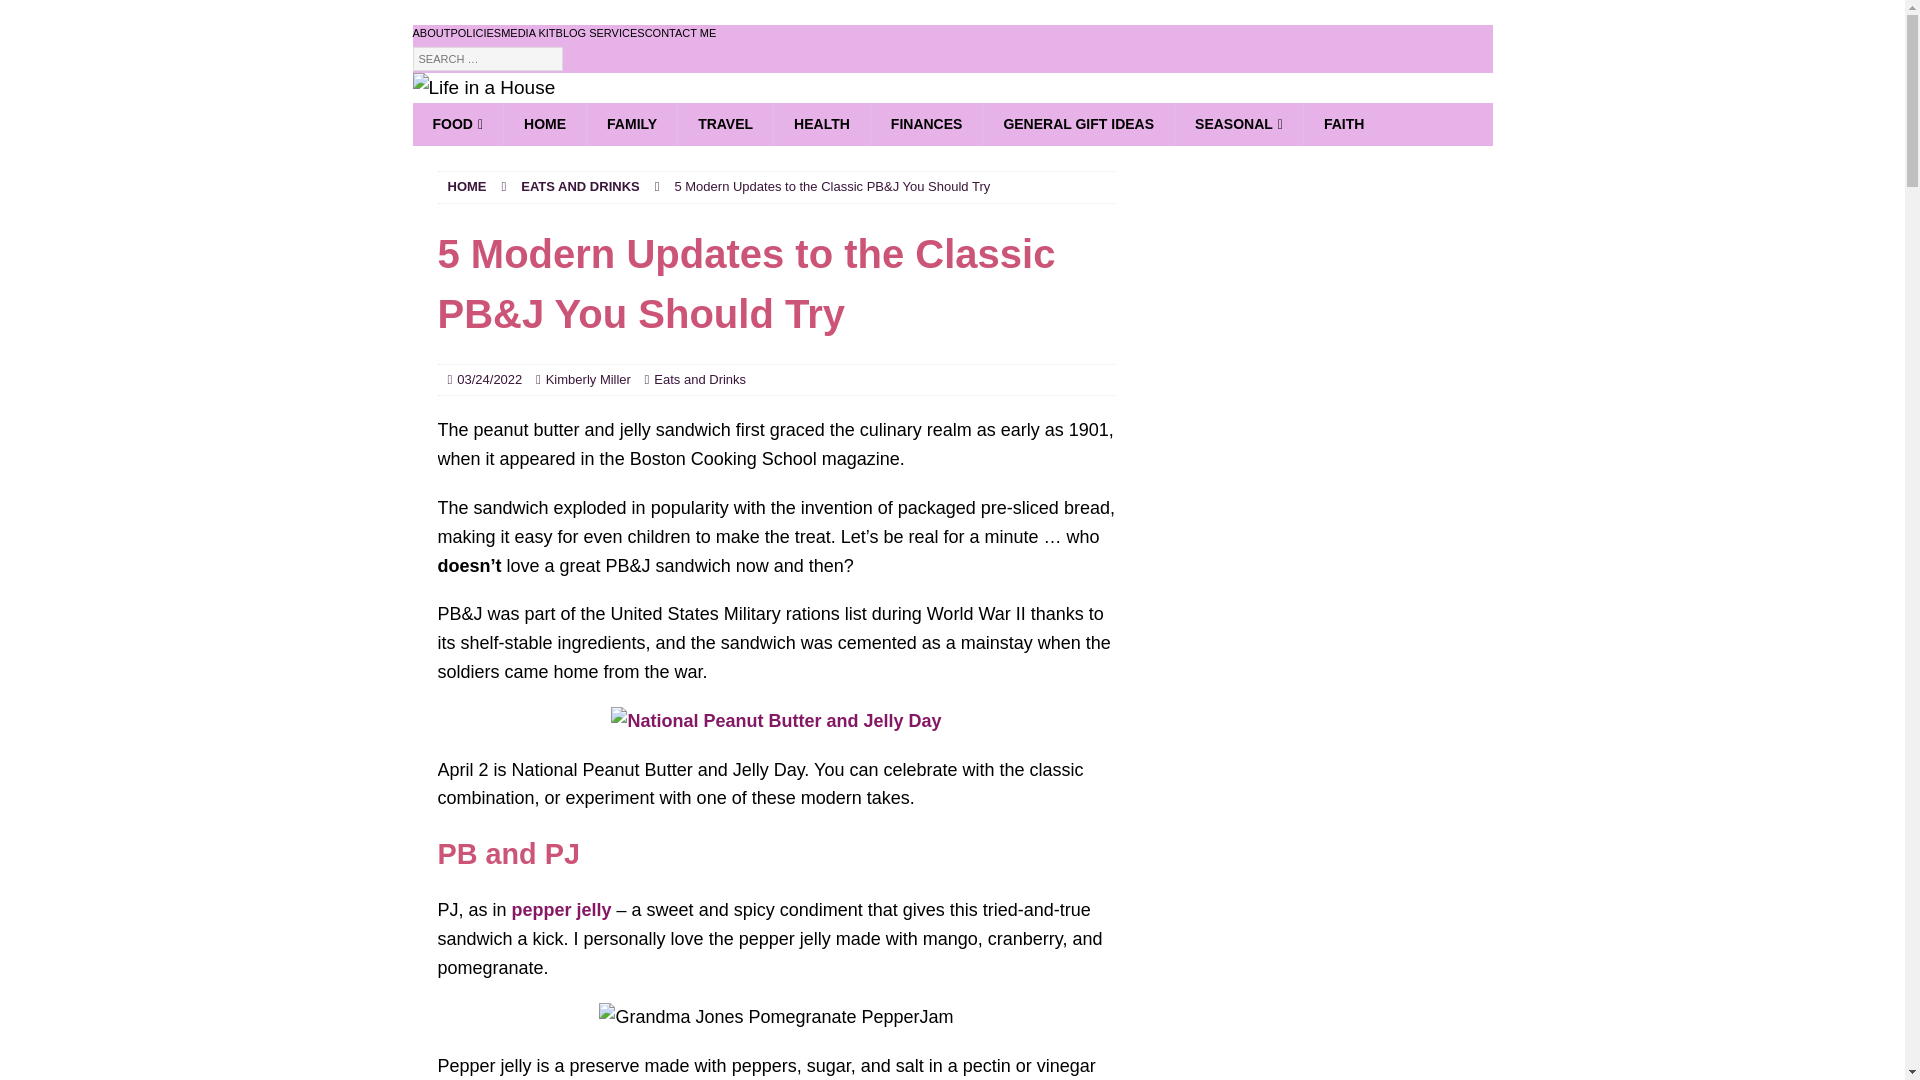 This screenshot has height=1080, width=1920. Describe the element at coordinates (74, 16) in the screenshot. I see `Search` at that location.